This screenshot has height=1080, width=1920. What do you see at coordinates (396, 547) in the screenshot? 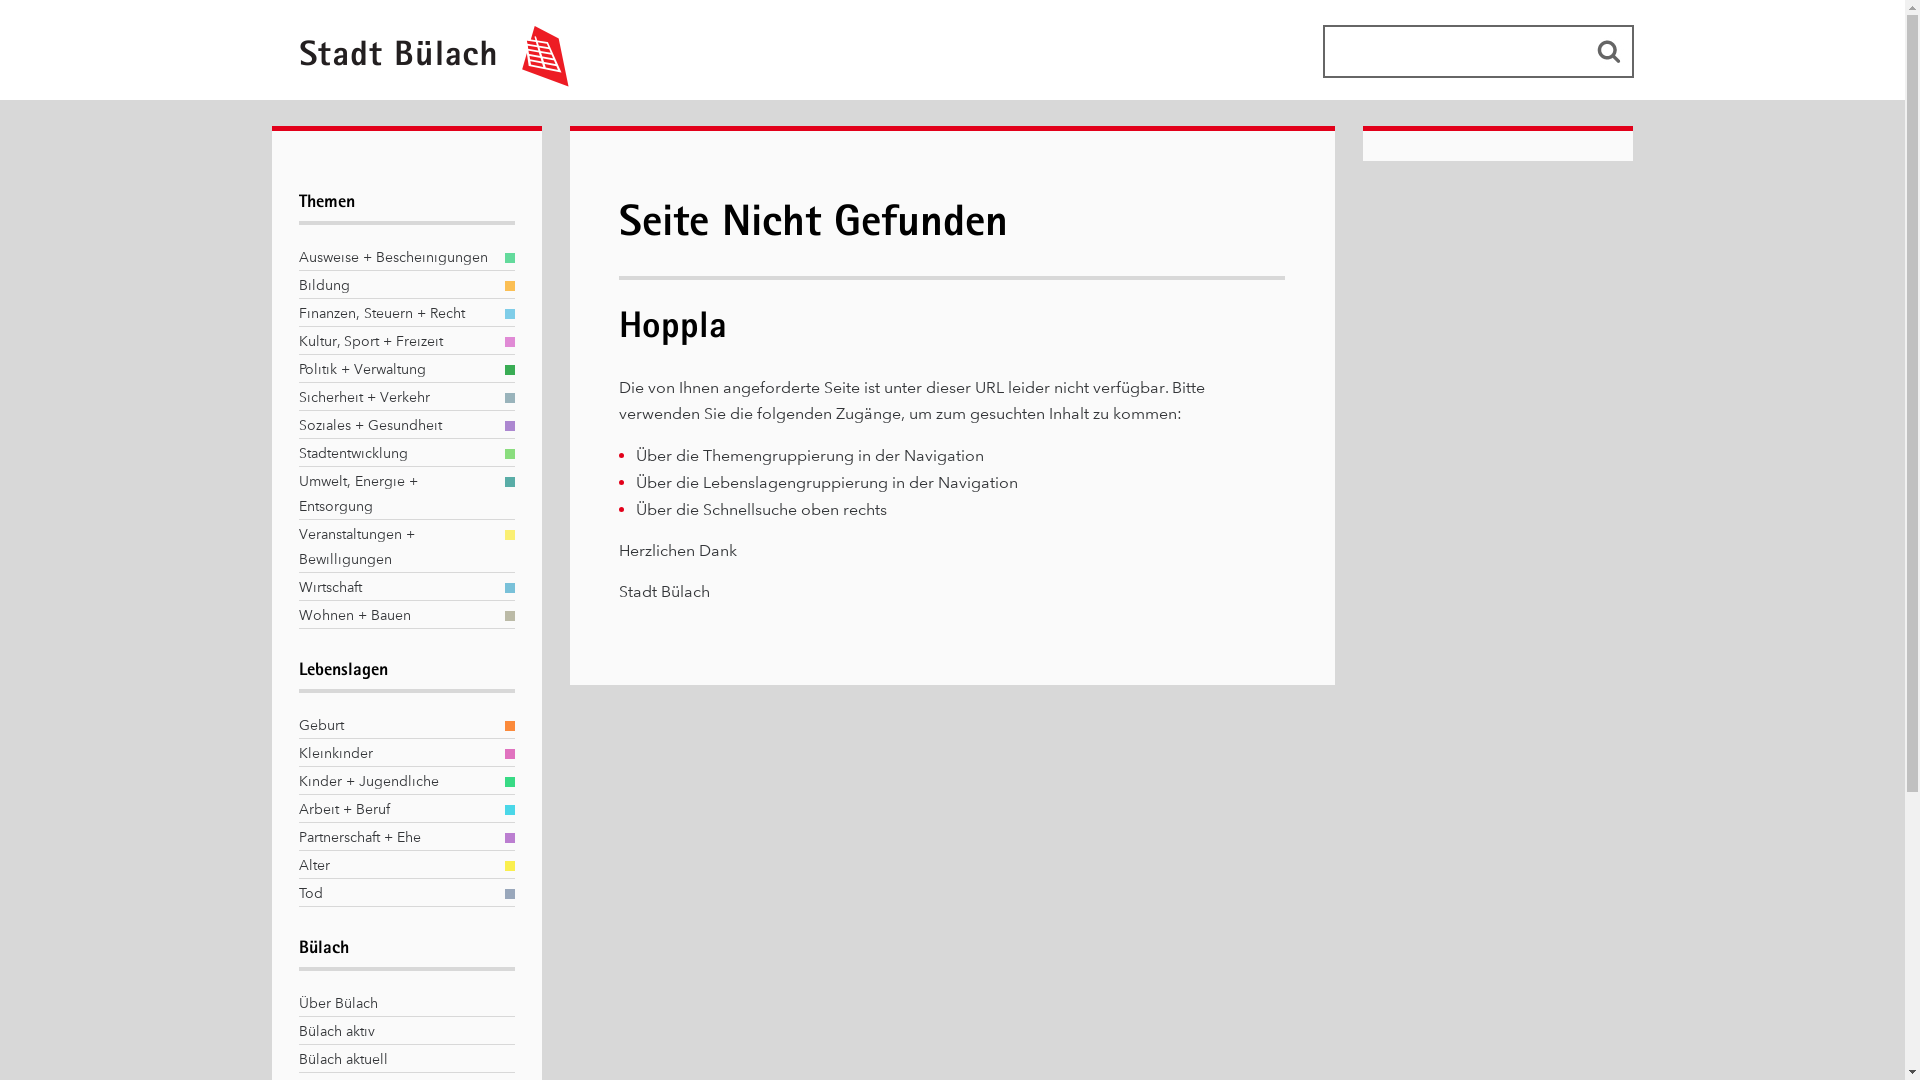
I see `Veranstaltungen + Bewilligungen` at bounding box center [396, 547].